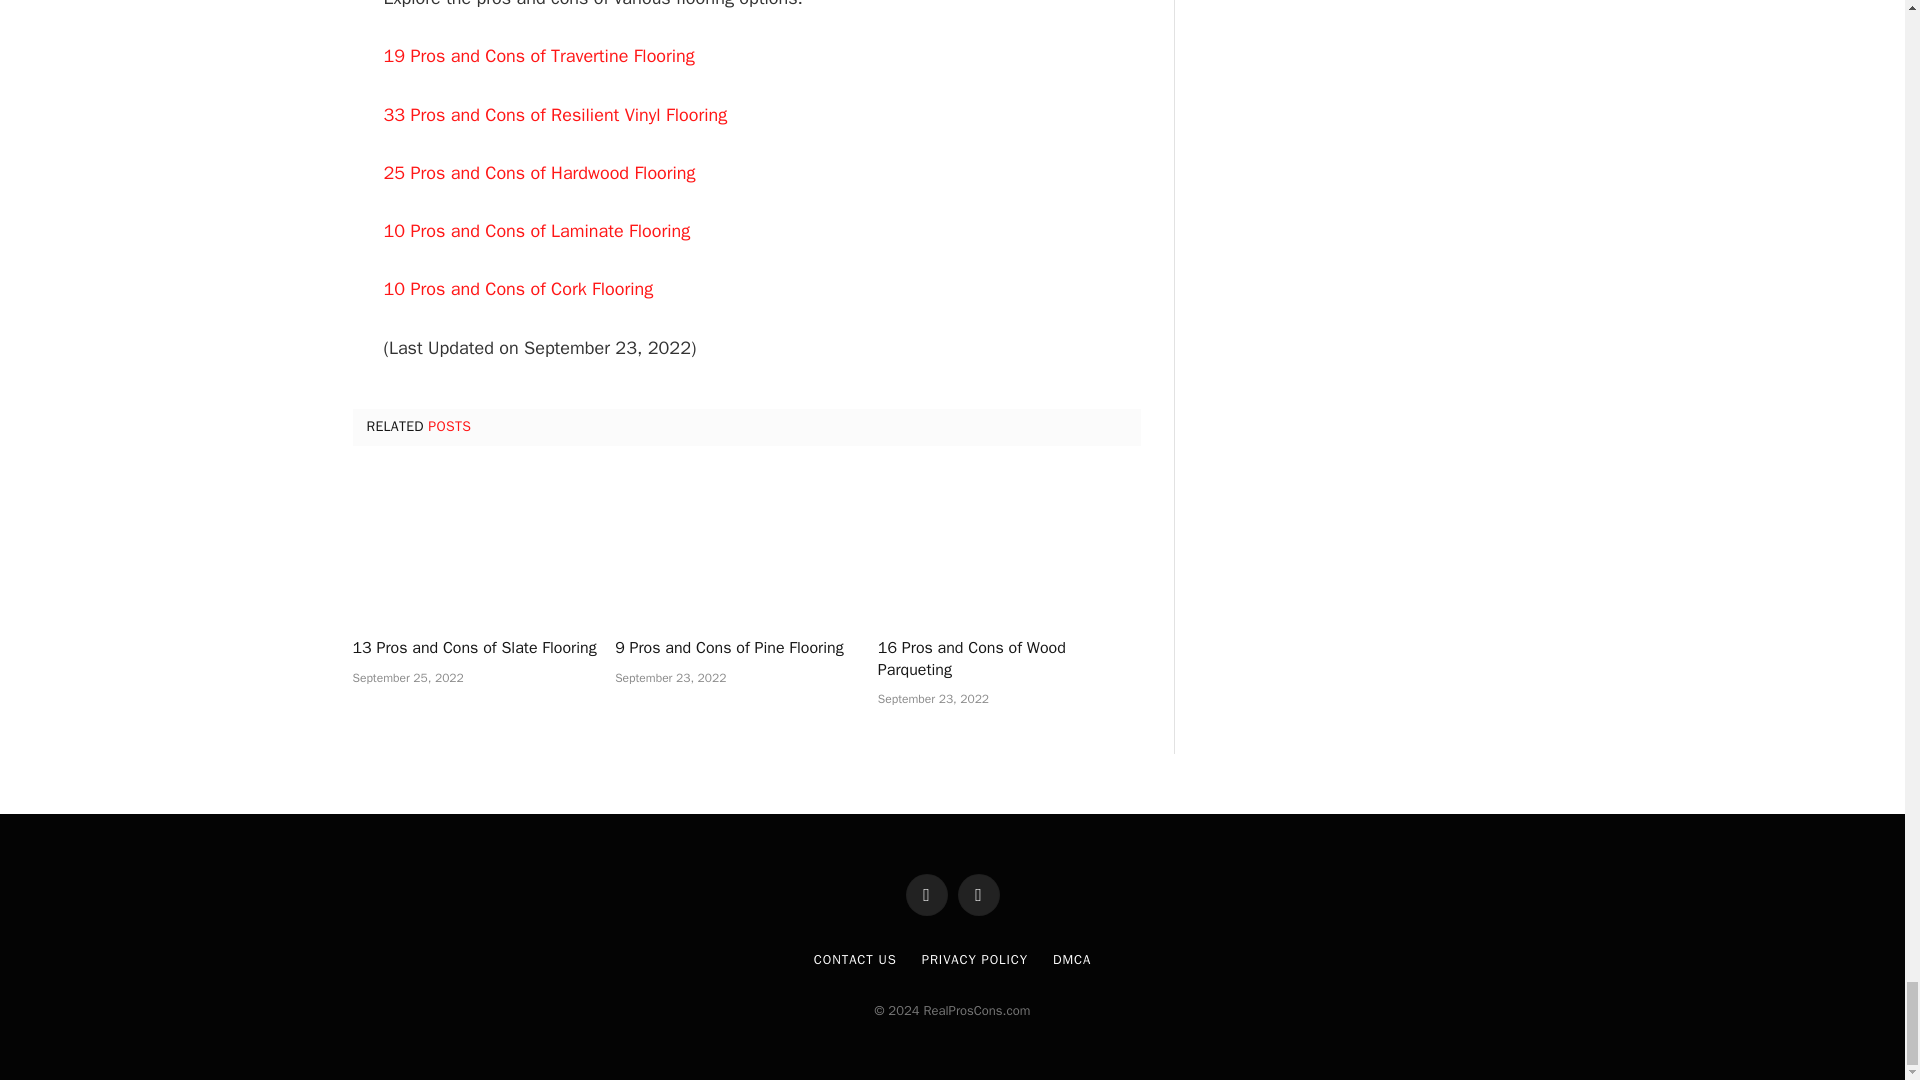 The image size is (1920, 1080). I want to click on 9 Pros and Cons of Pine Flooring, so click(746, 648).